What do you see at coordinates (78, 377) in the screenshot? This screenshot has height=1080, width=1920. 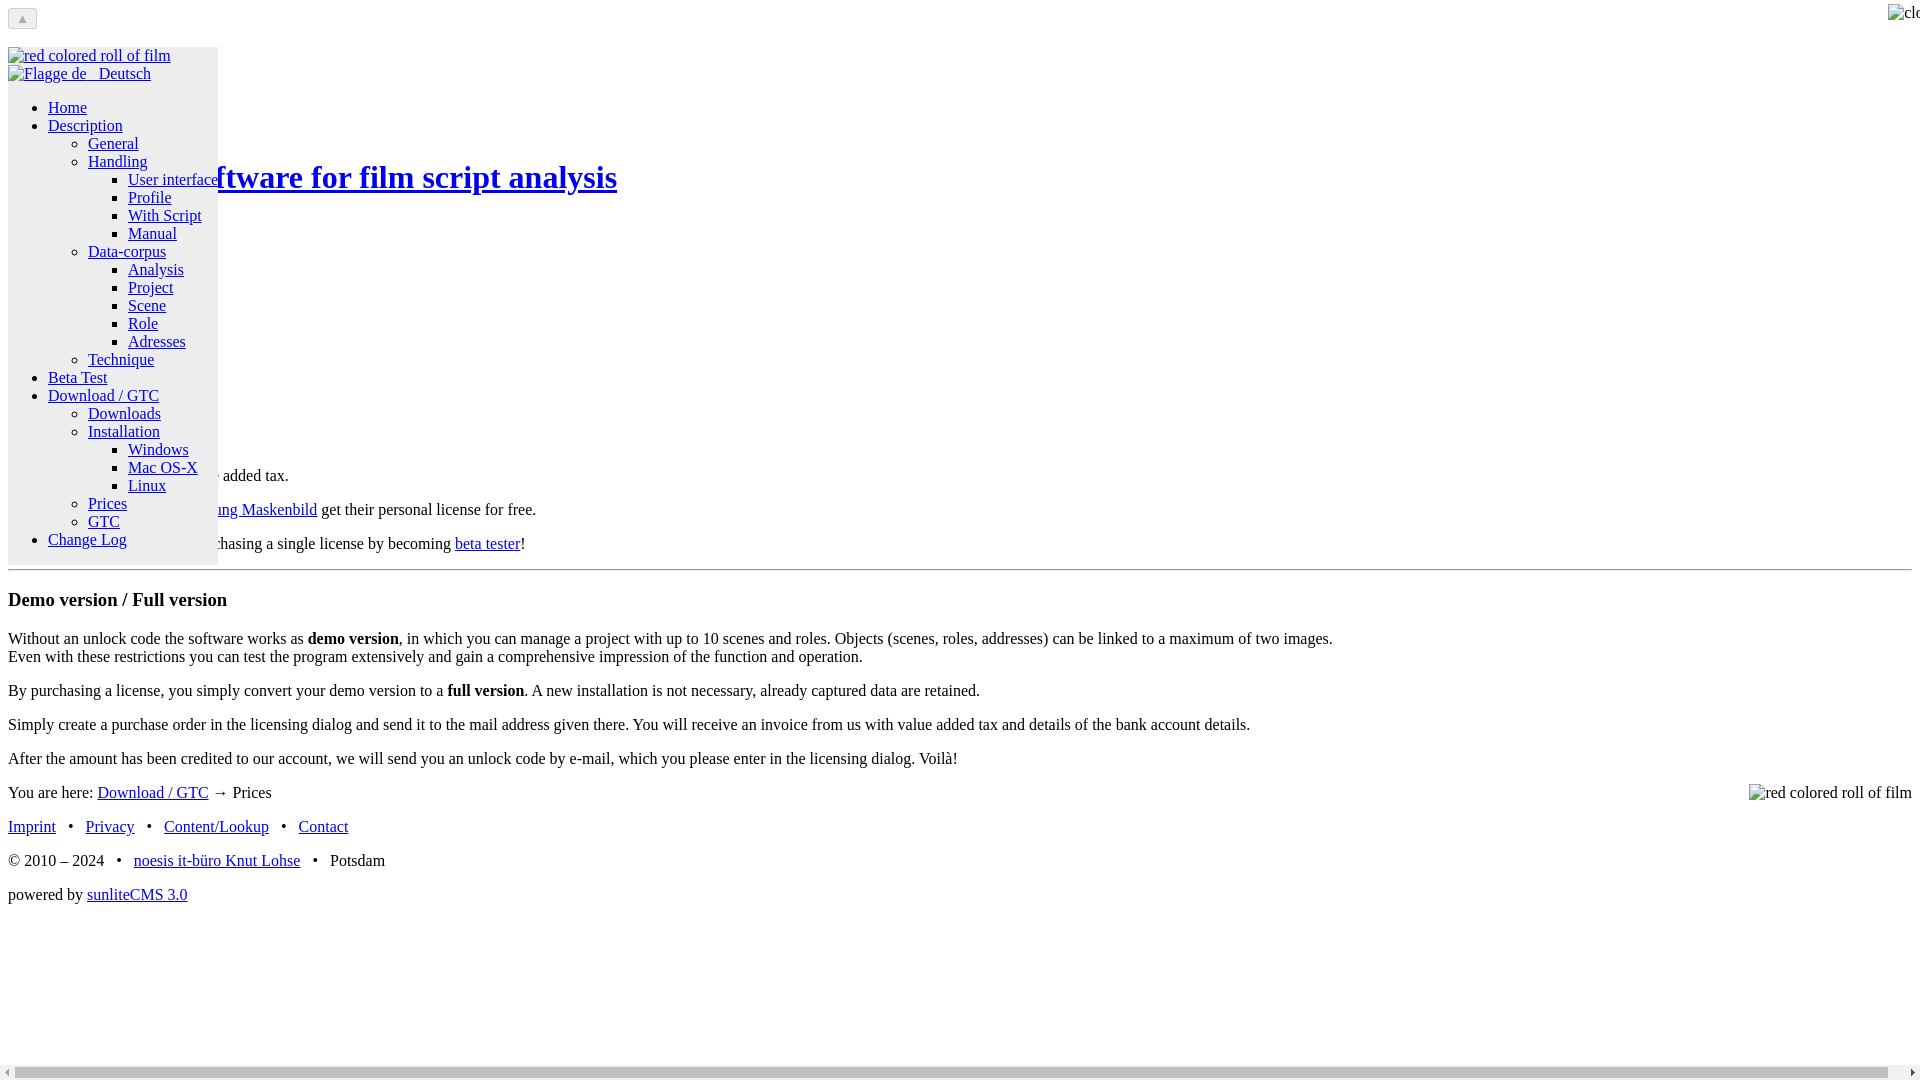 I see `Beta Test` at bounding box center [78, 377].